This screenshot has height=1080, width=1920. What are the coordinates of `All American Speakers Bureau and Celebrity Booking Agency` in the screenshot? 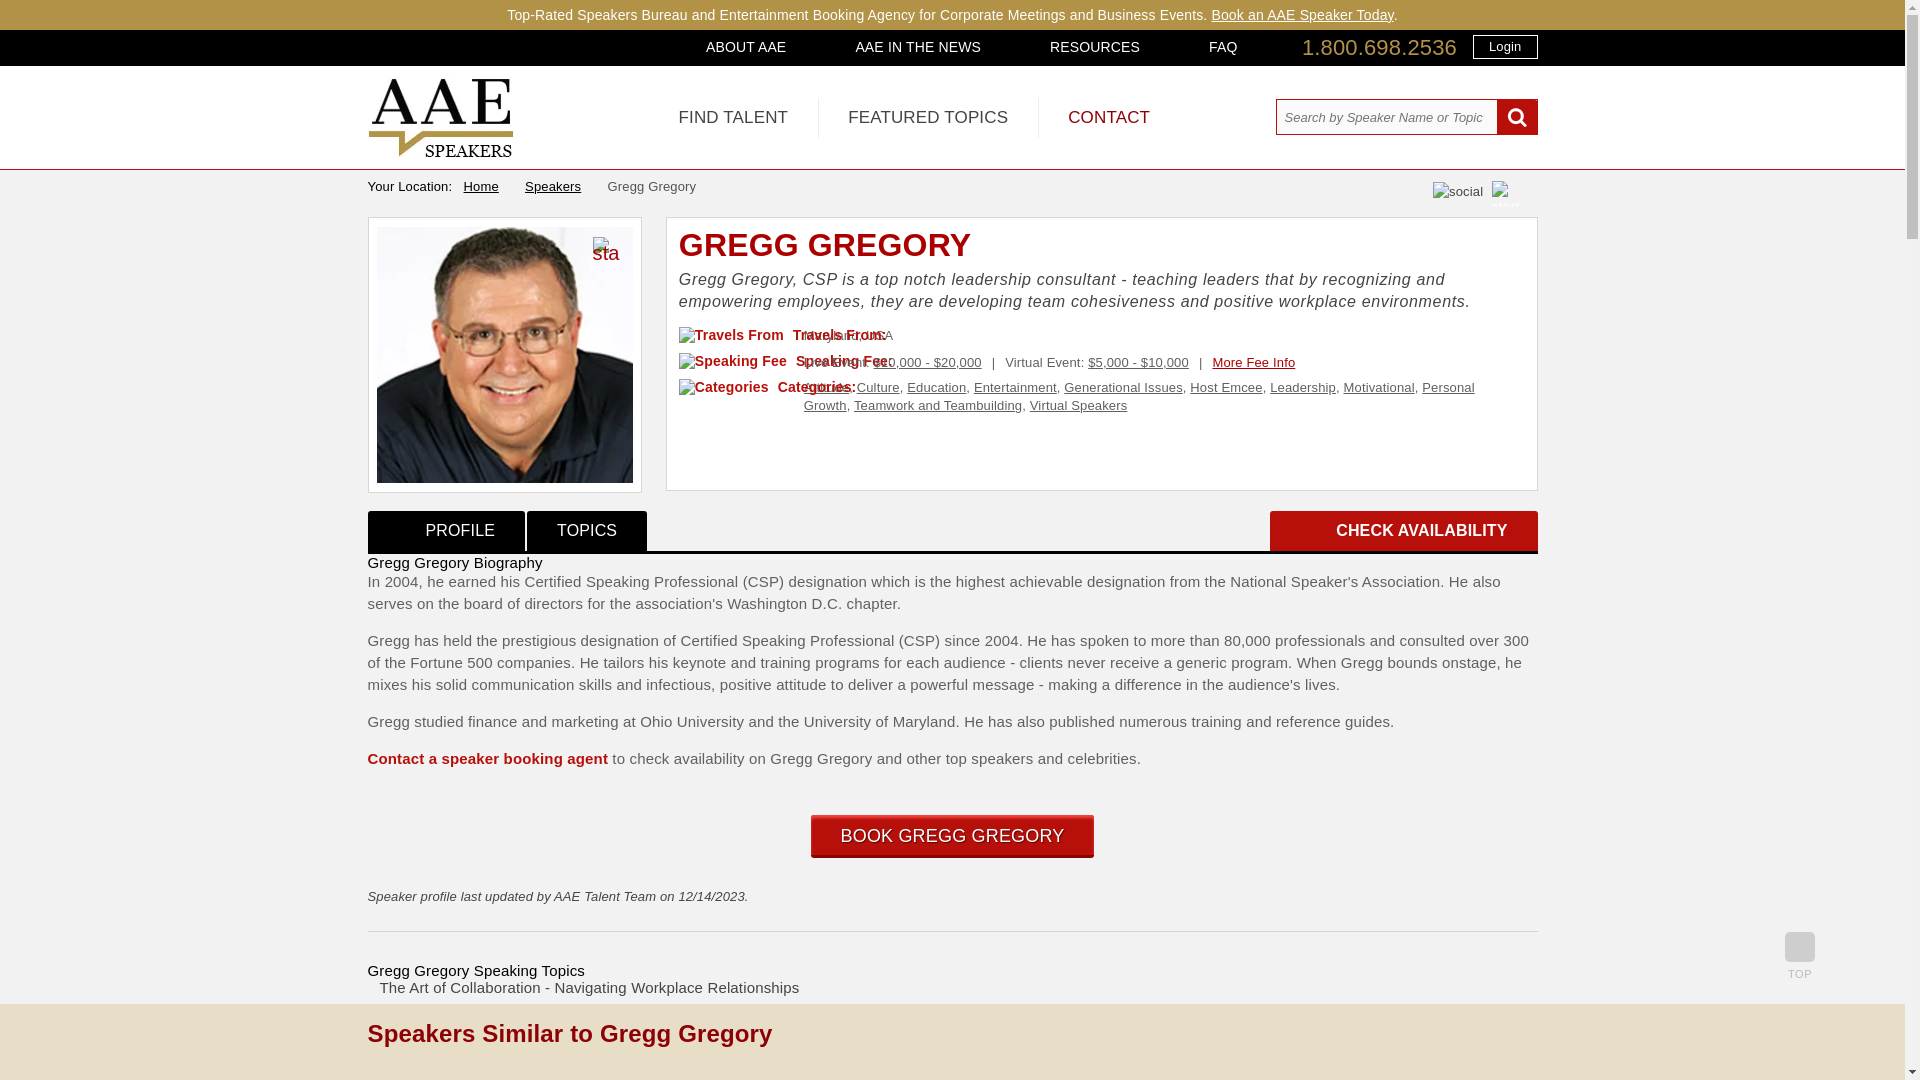 It's located at (441, 152).